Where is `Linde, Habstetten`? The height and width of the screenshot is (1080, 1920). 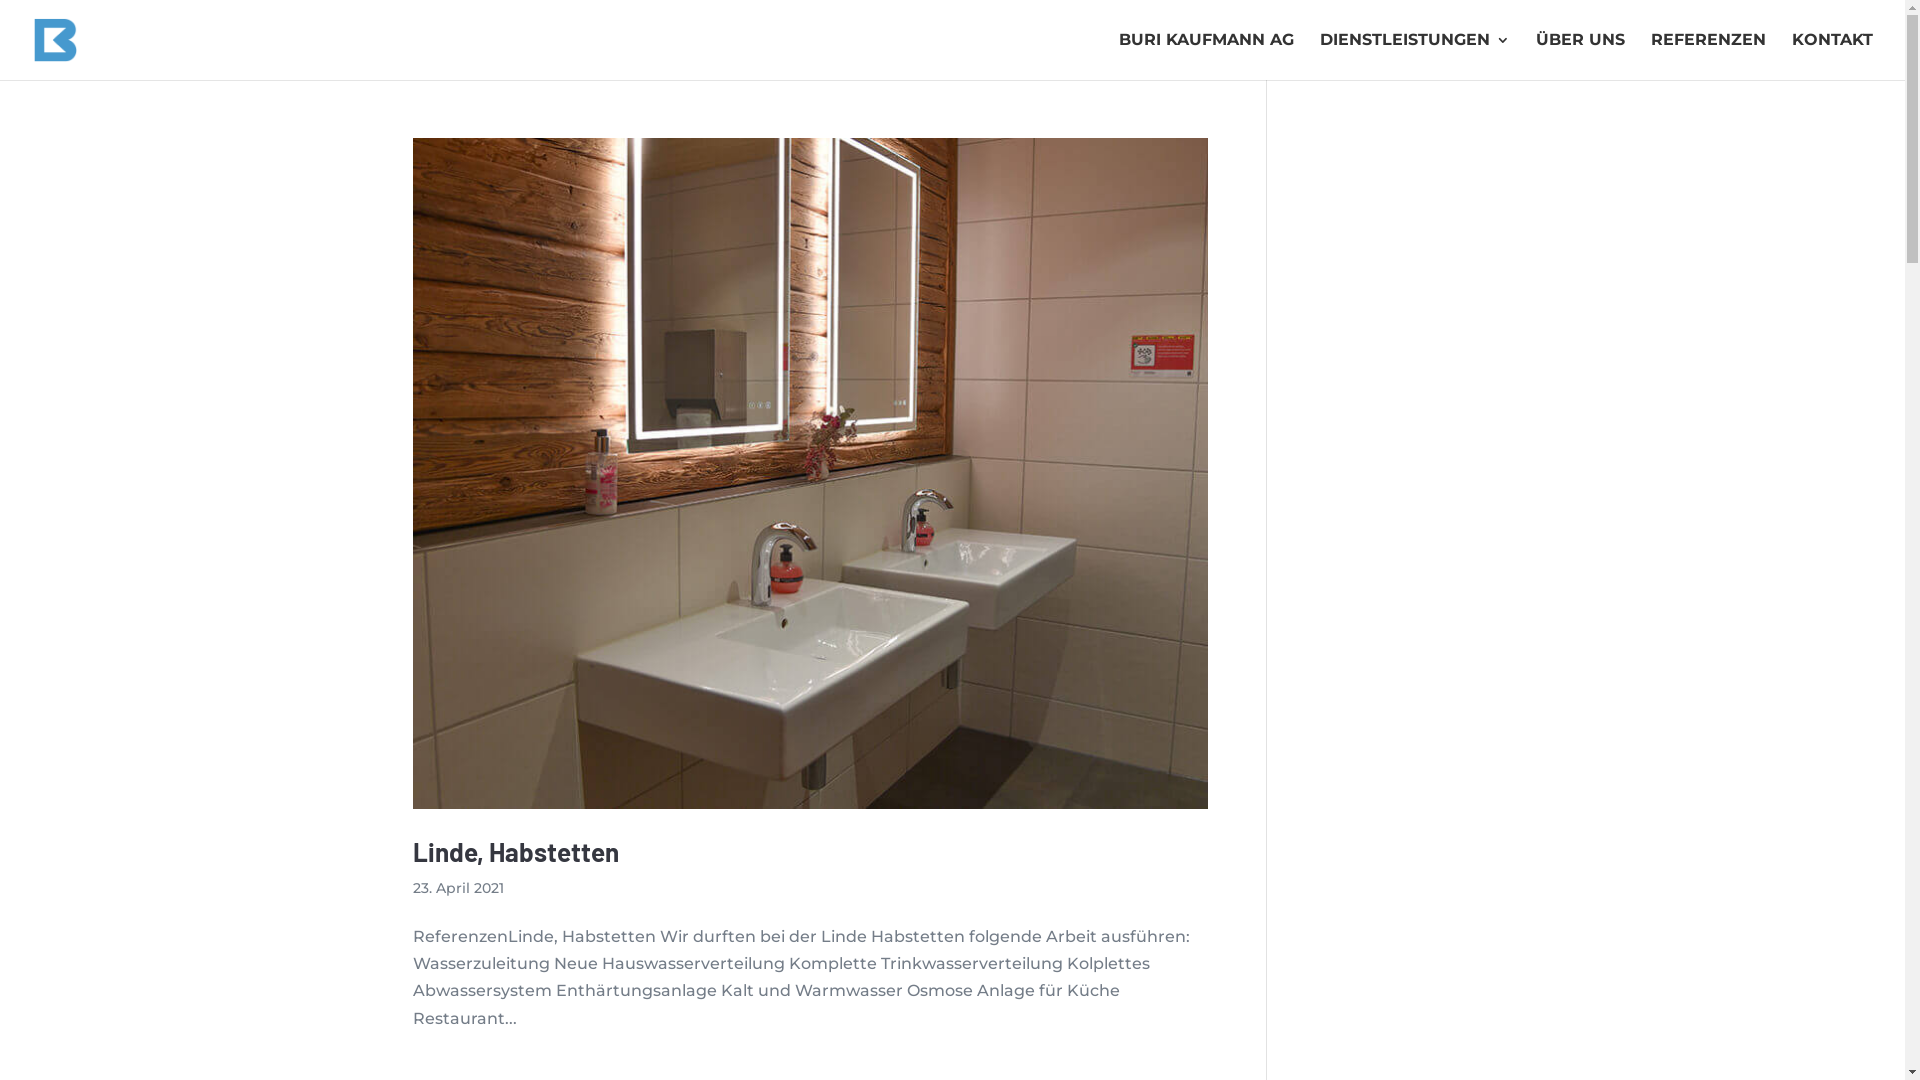
Linde, Habstetten is located at coordinates (515, 852).